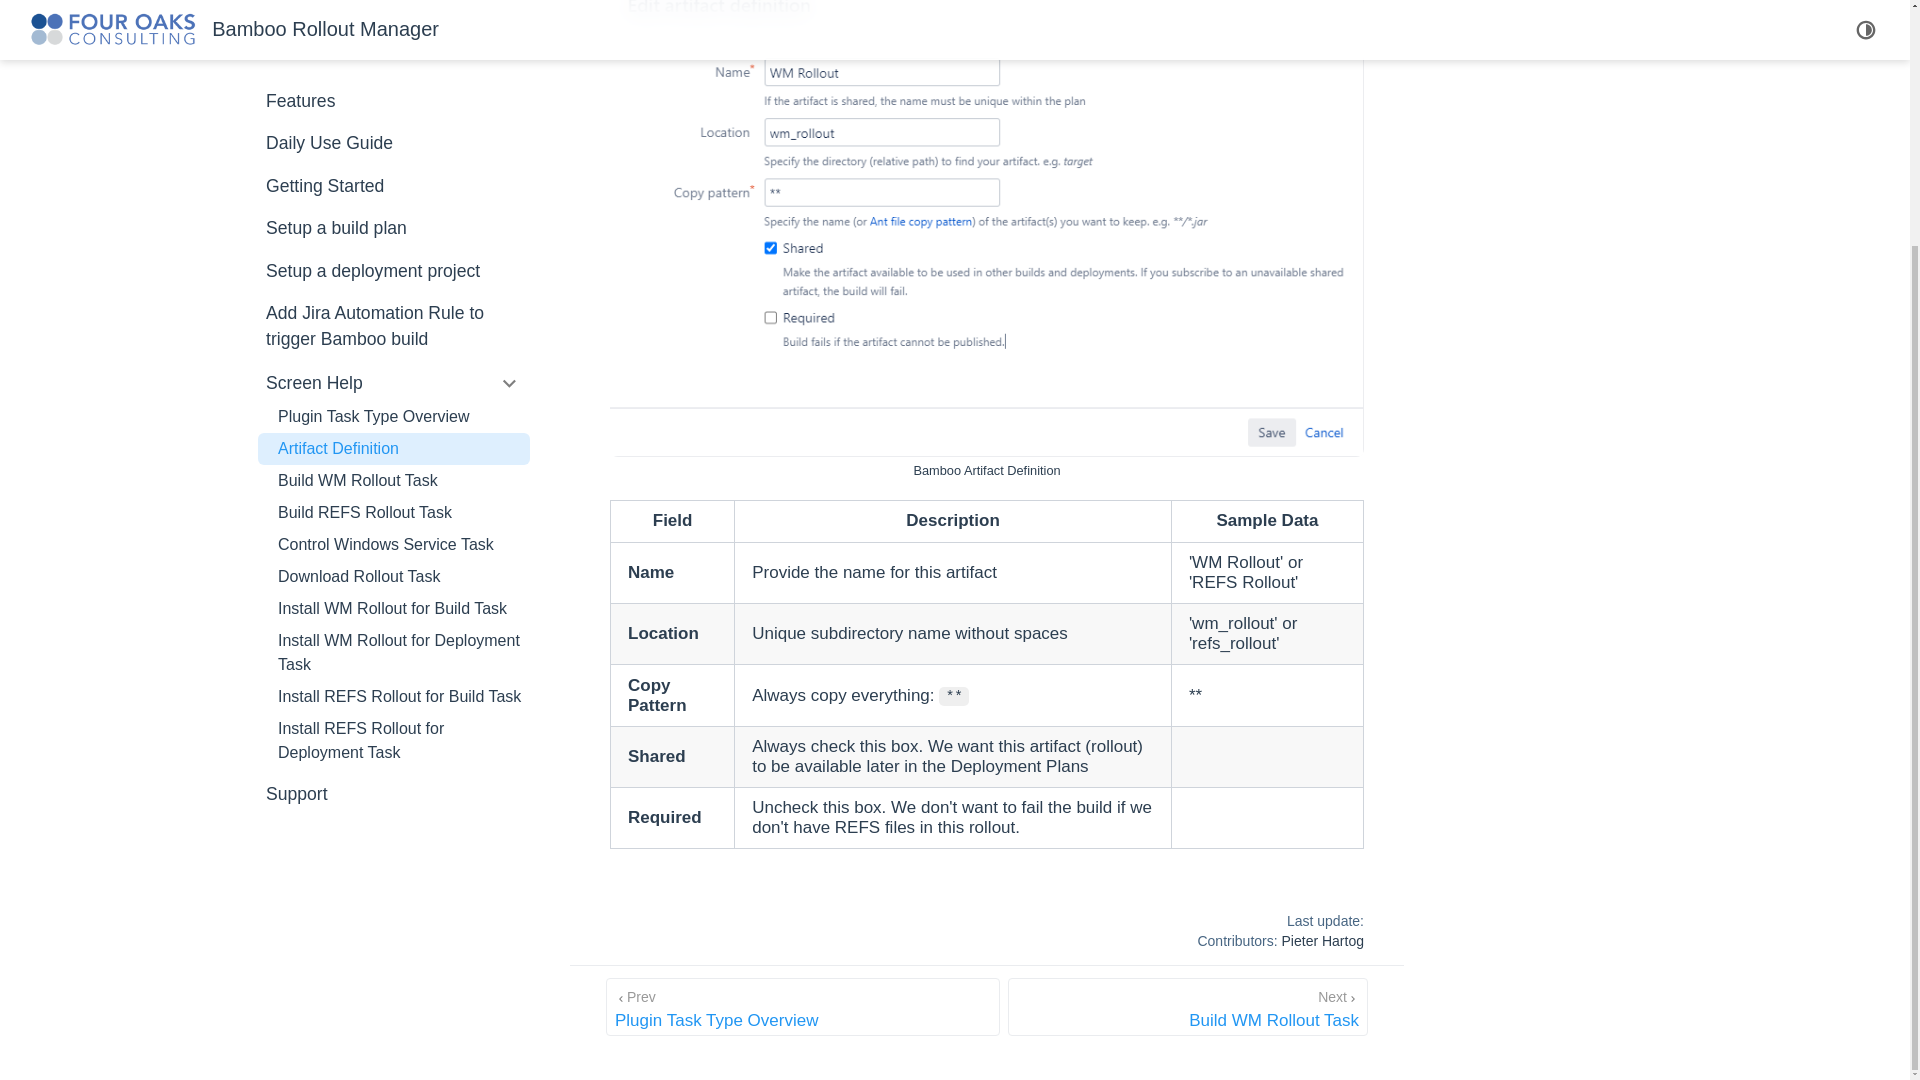  What do you see at coordinates (393, 387) in the screenshot?
I see `Install REFS Rollout for Build Task` at bounding box center [393, 387].